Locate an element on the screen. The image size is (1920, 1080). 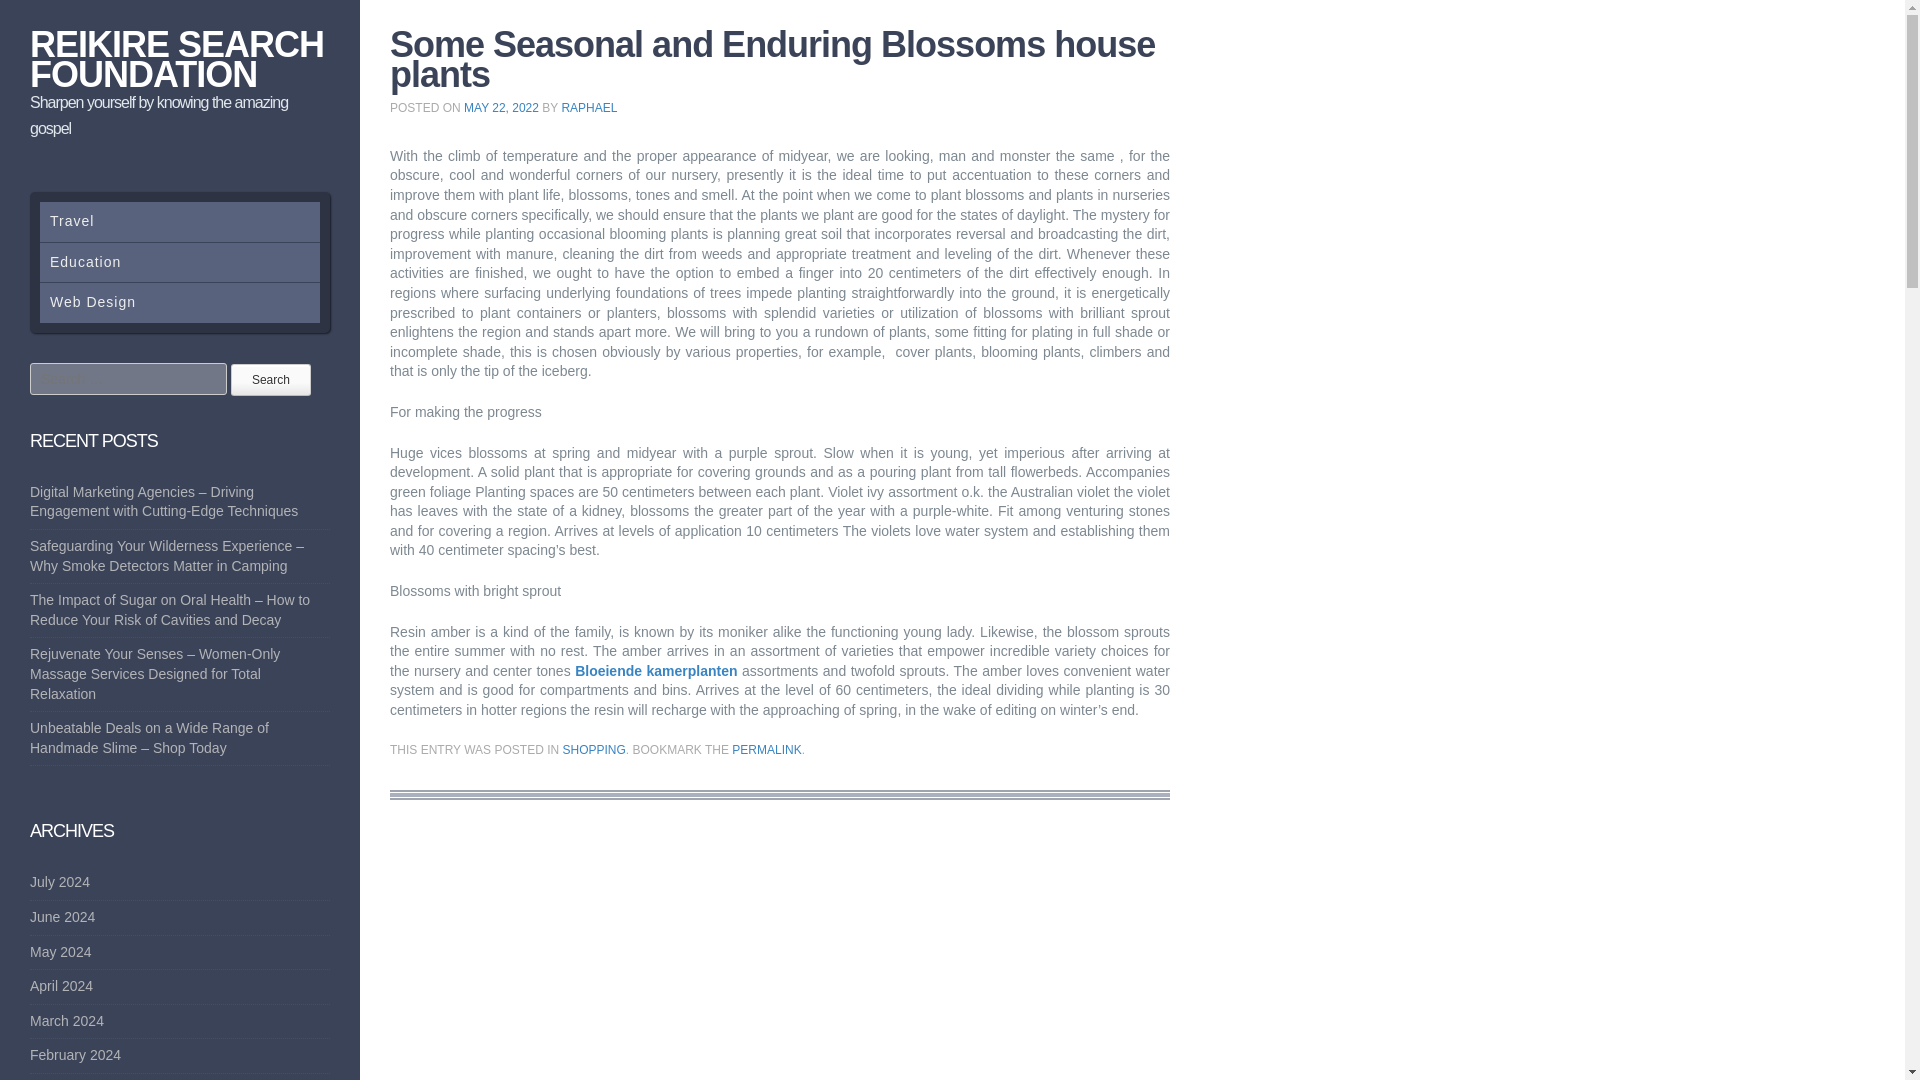
11:10 am is located at coordinates (502, 108).